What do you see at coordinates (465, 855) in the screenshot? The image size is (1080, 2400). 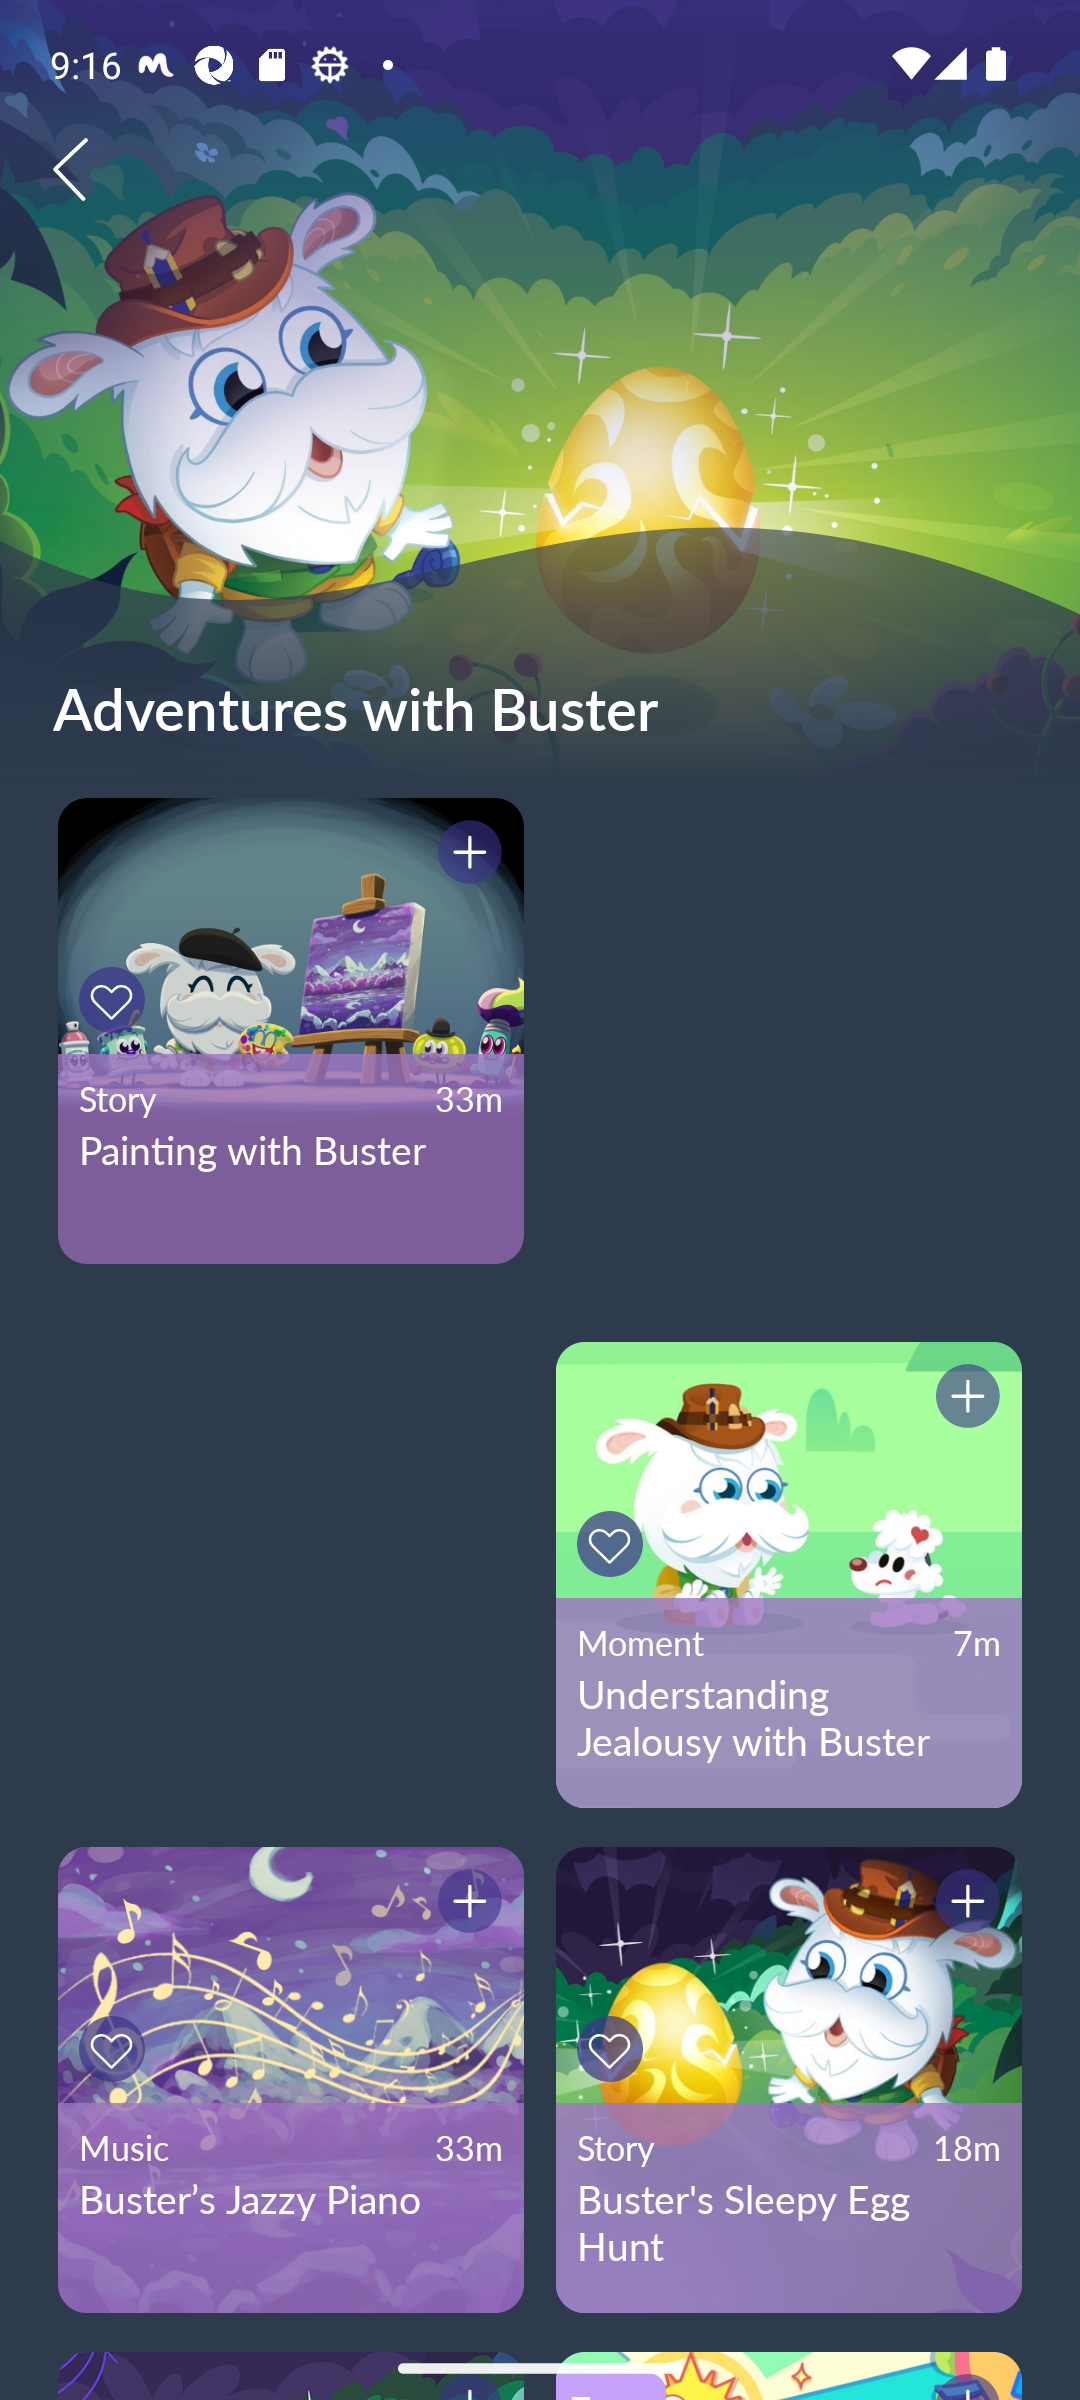 I see `Button` at bounding box center [465, 855].